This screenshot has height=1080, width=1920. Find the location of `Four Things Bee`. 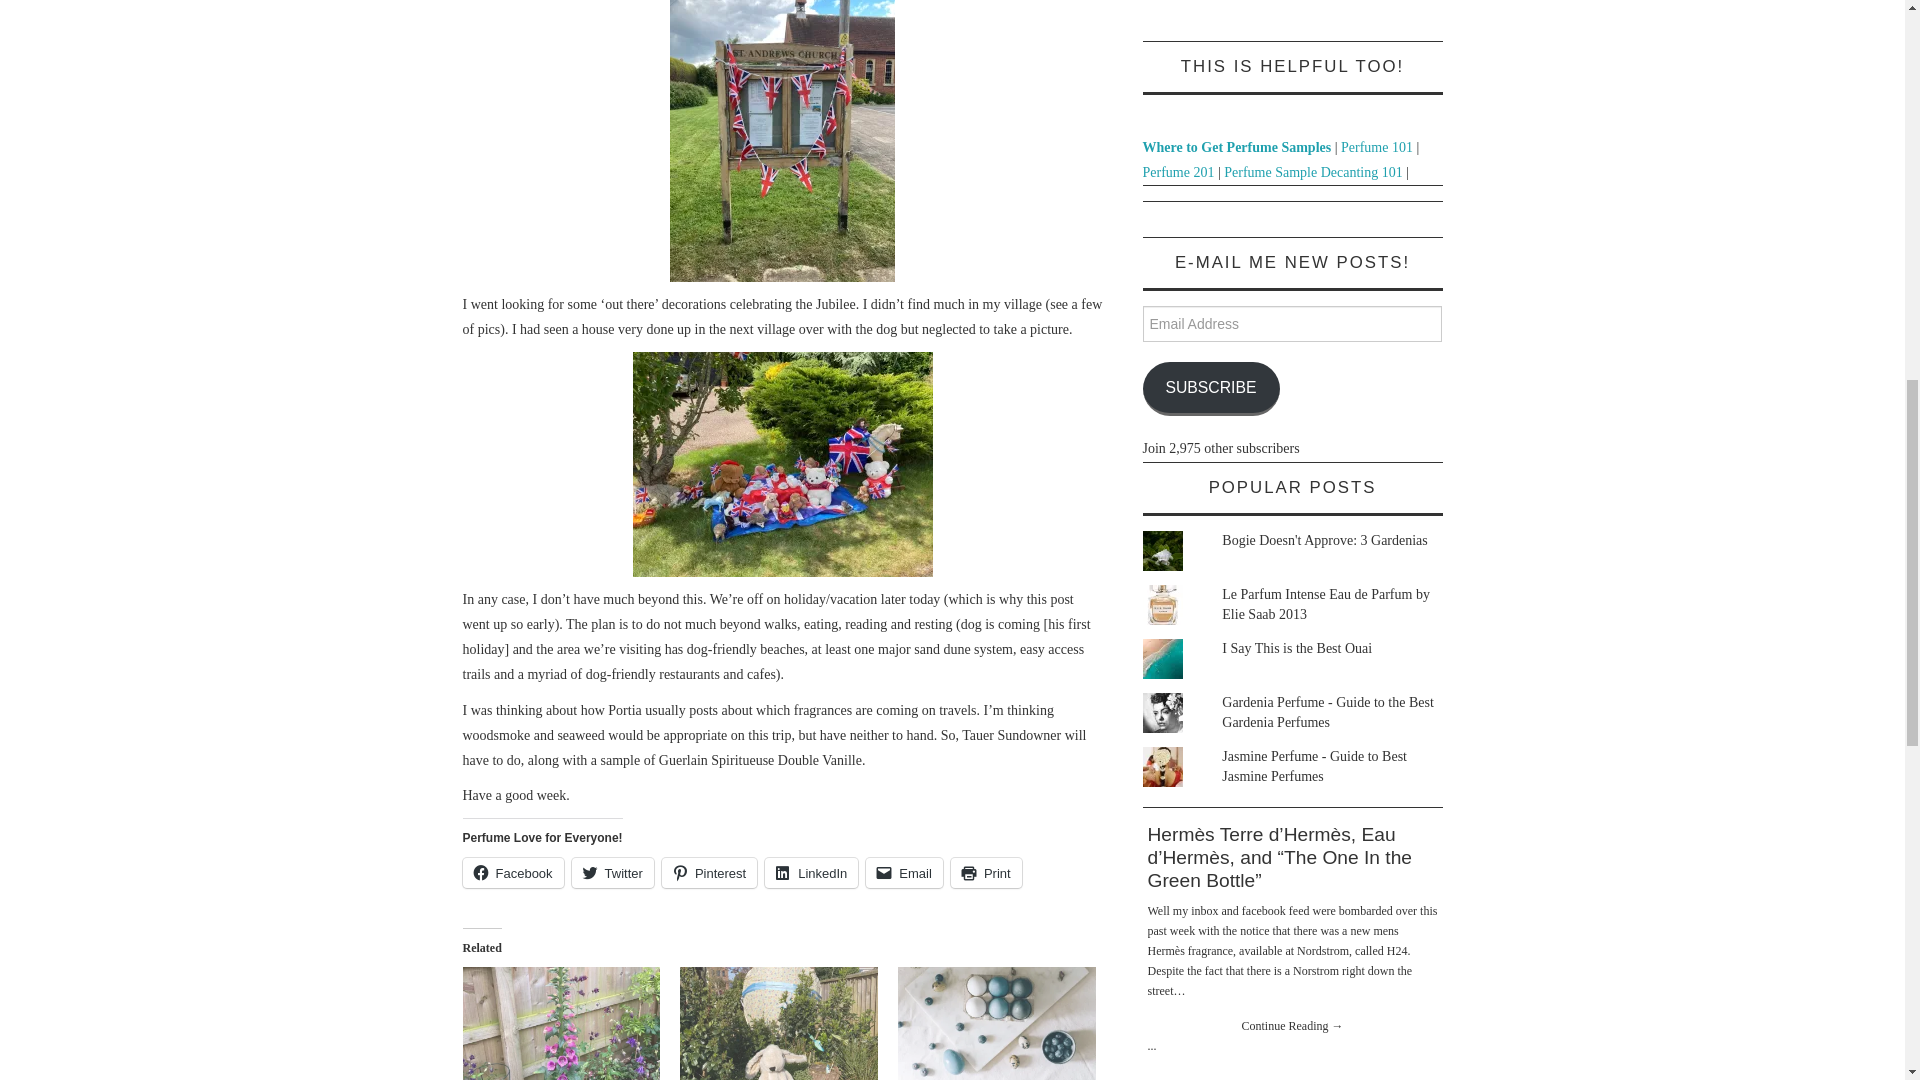

Four Things Bee is located at coordinates (561, 1023).